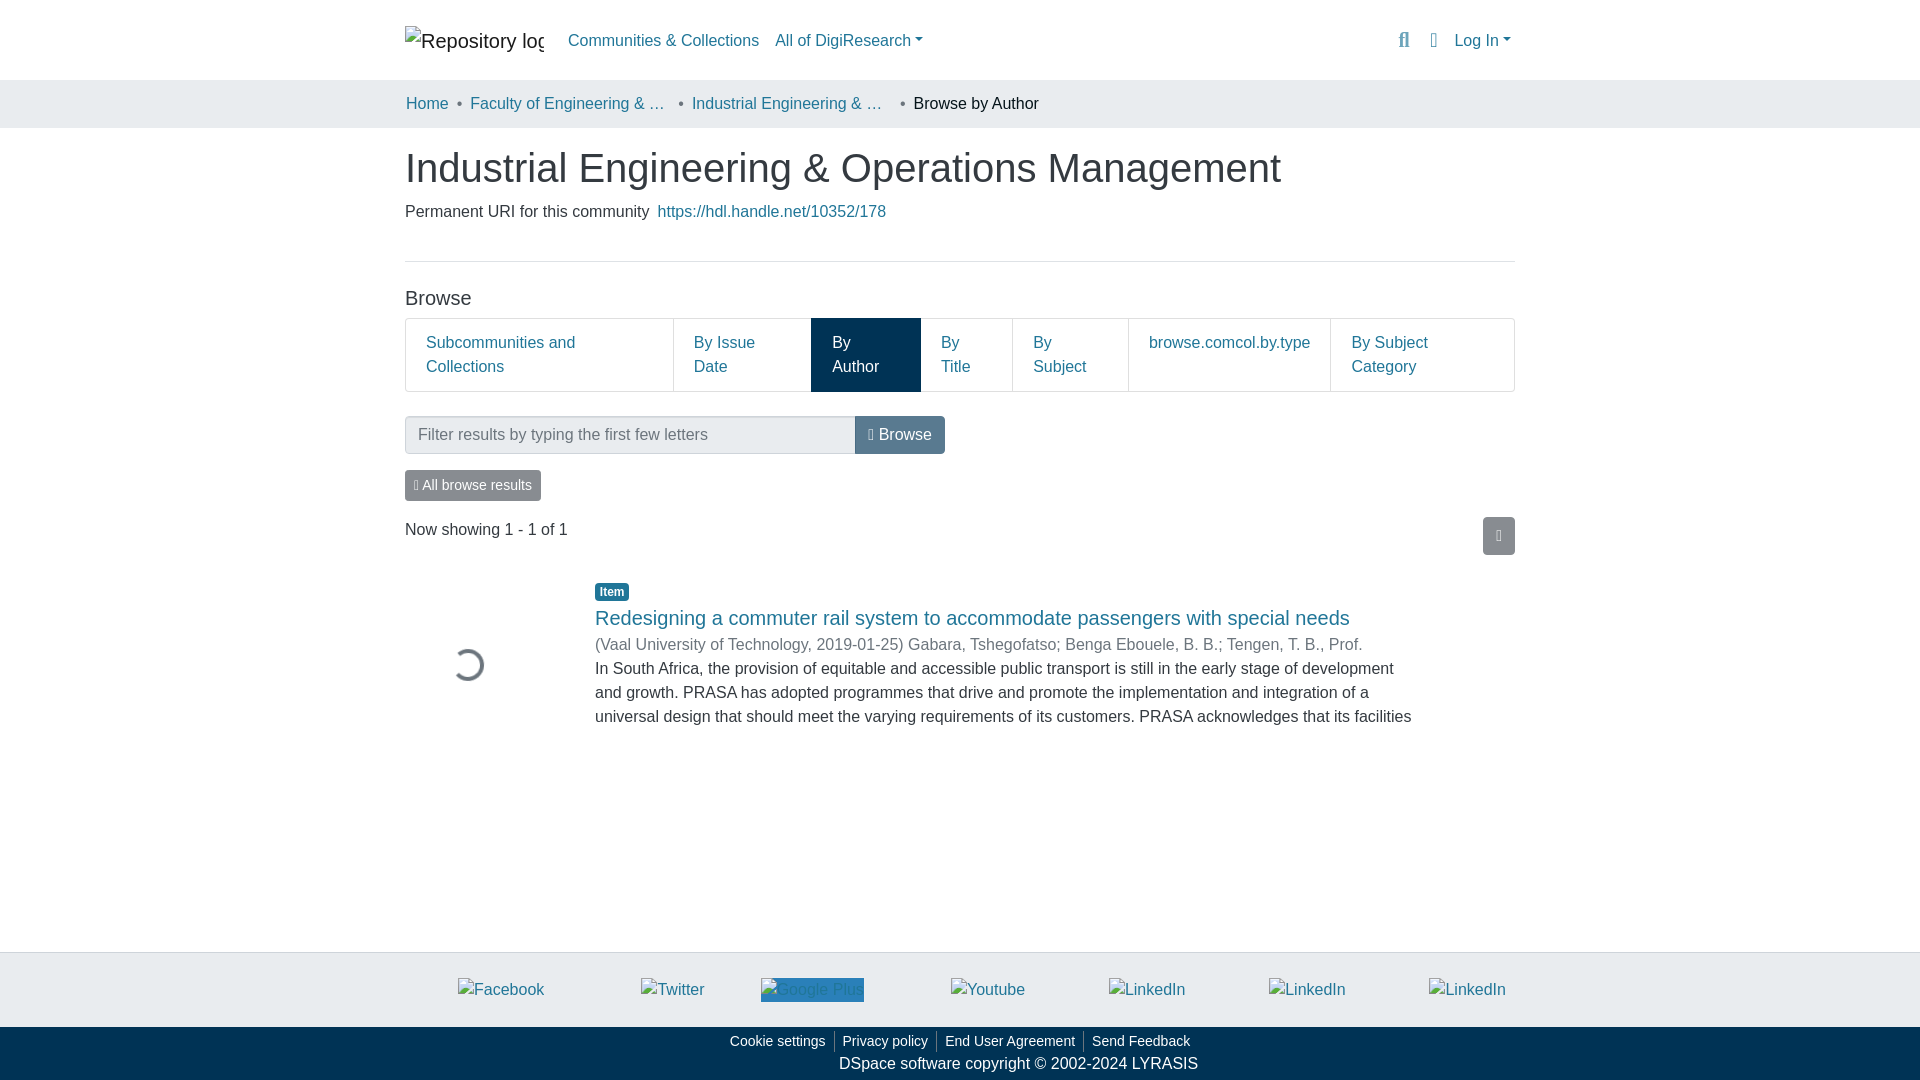 Image resolution: width=1920 pixels, height=1080 pixels. I want to click on Log In, so click(1482, 40).